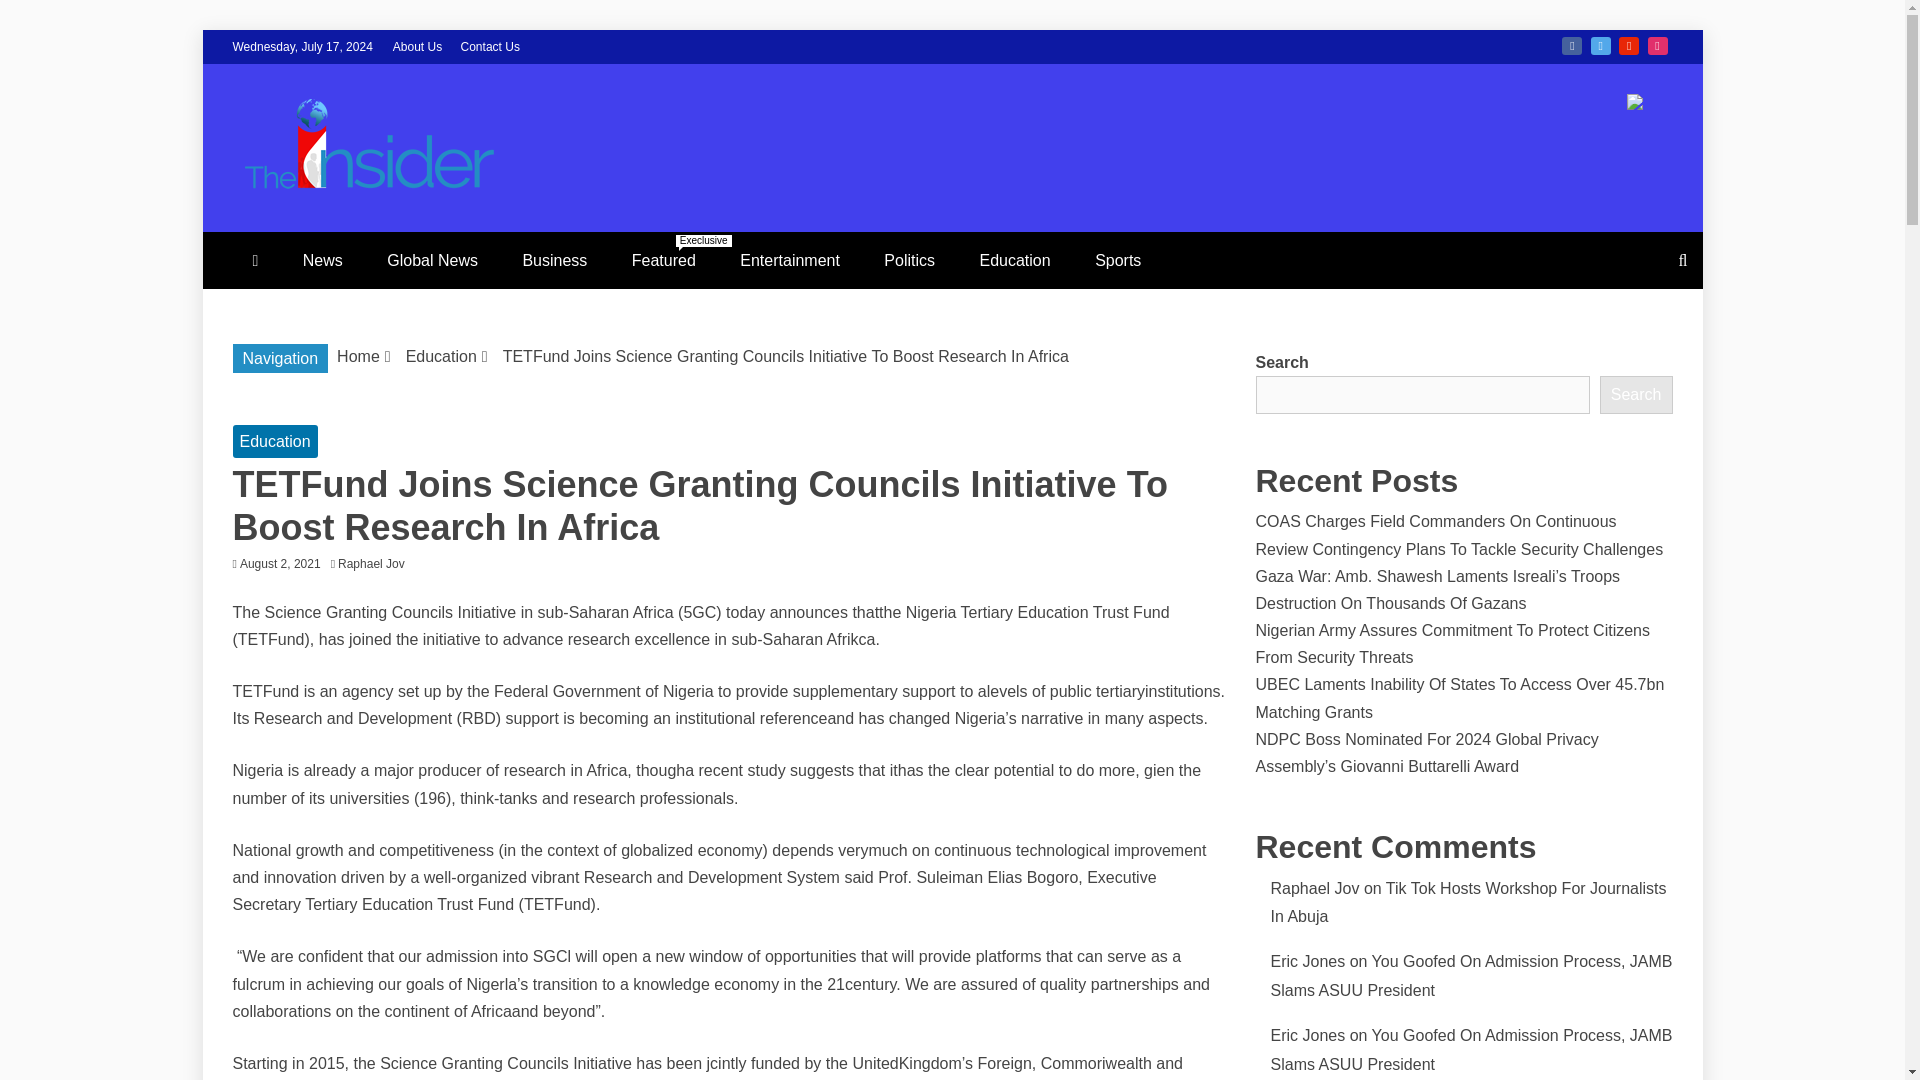  What do you see at coordinates (1016, 260) in the screenshot?
I see `Education` at bounding box center [1016, 260].